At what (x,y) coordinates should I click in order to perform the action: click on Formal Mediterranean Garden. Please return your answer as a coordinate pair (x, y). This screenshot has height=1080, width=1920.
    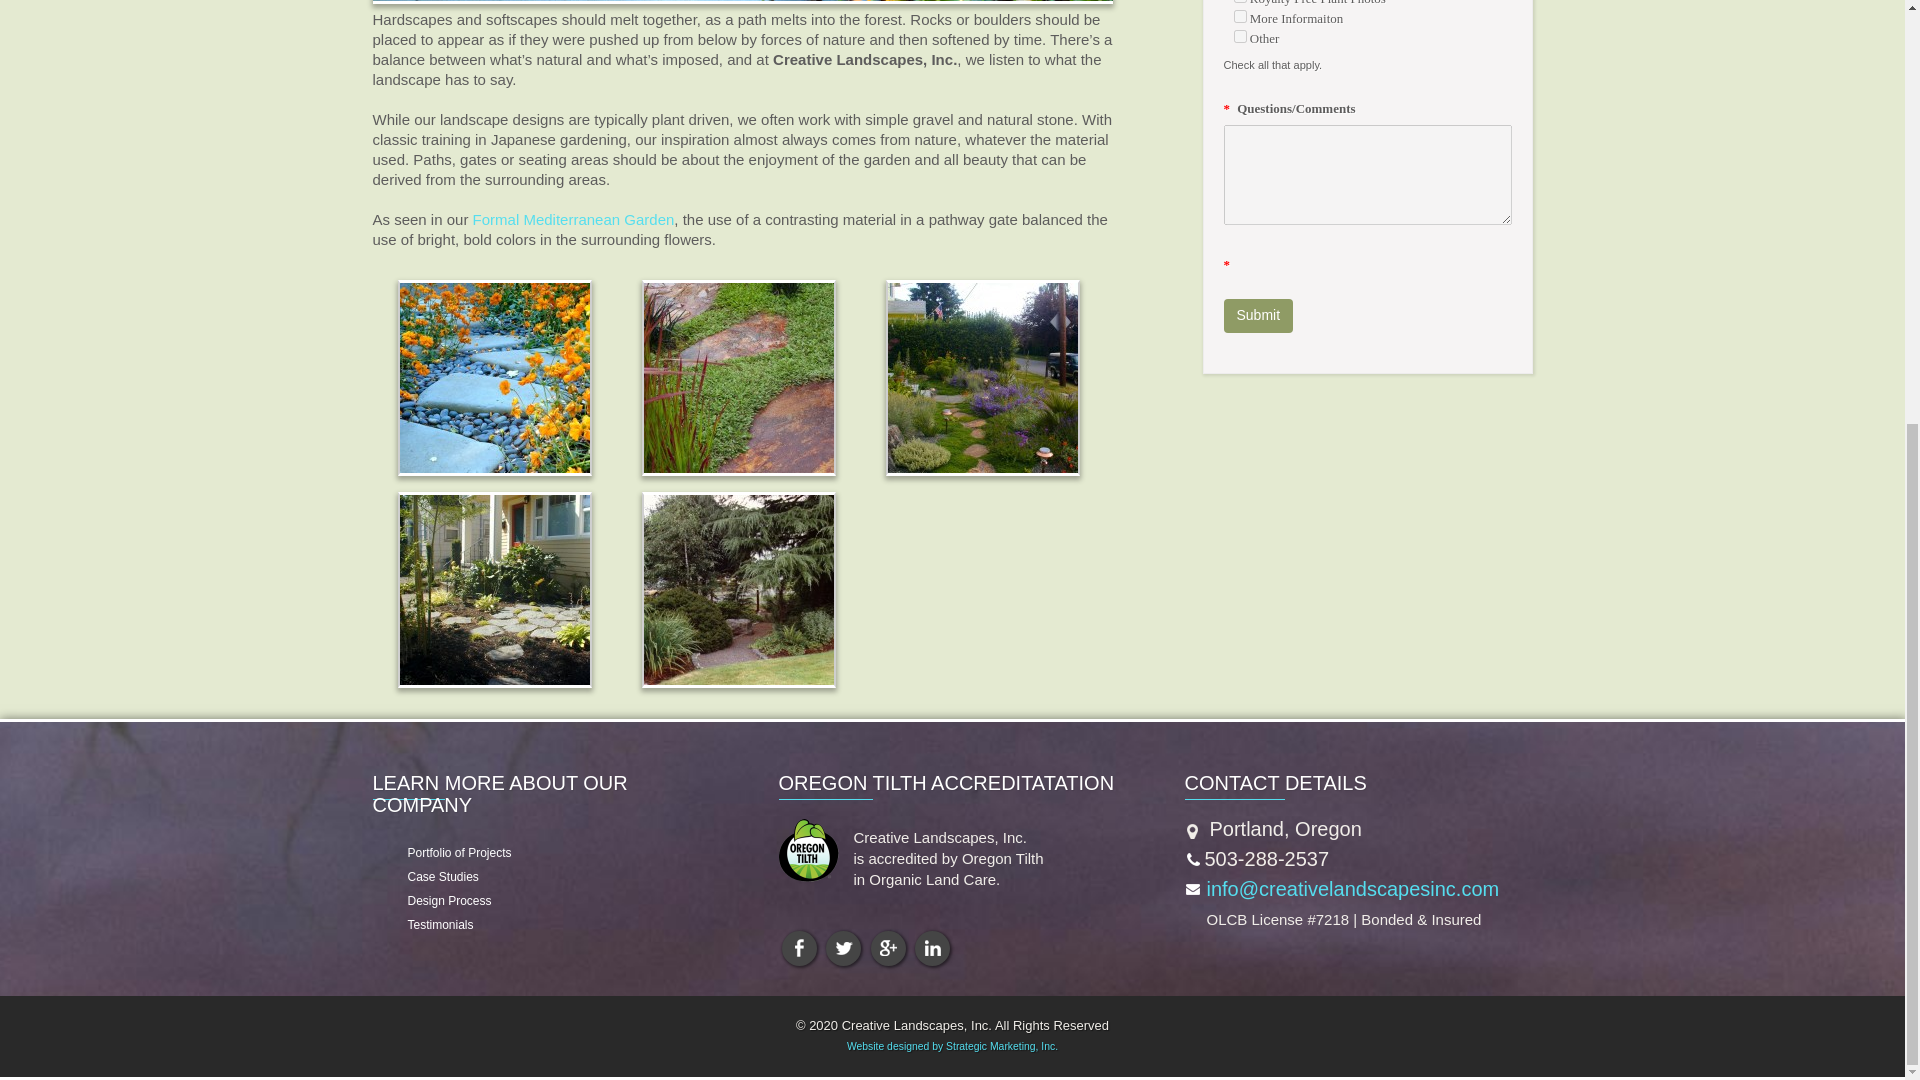
    Looking at the image, I should click on (574, 218).